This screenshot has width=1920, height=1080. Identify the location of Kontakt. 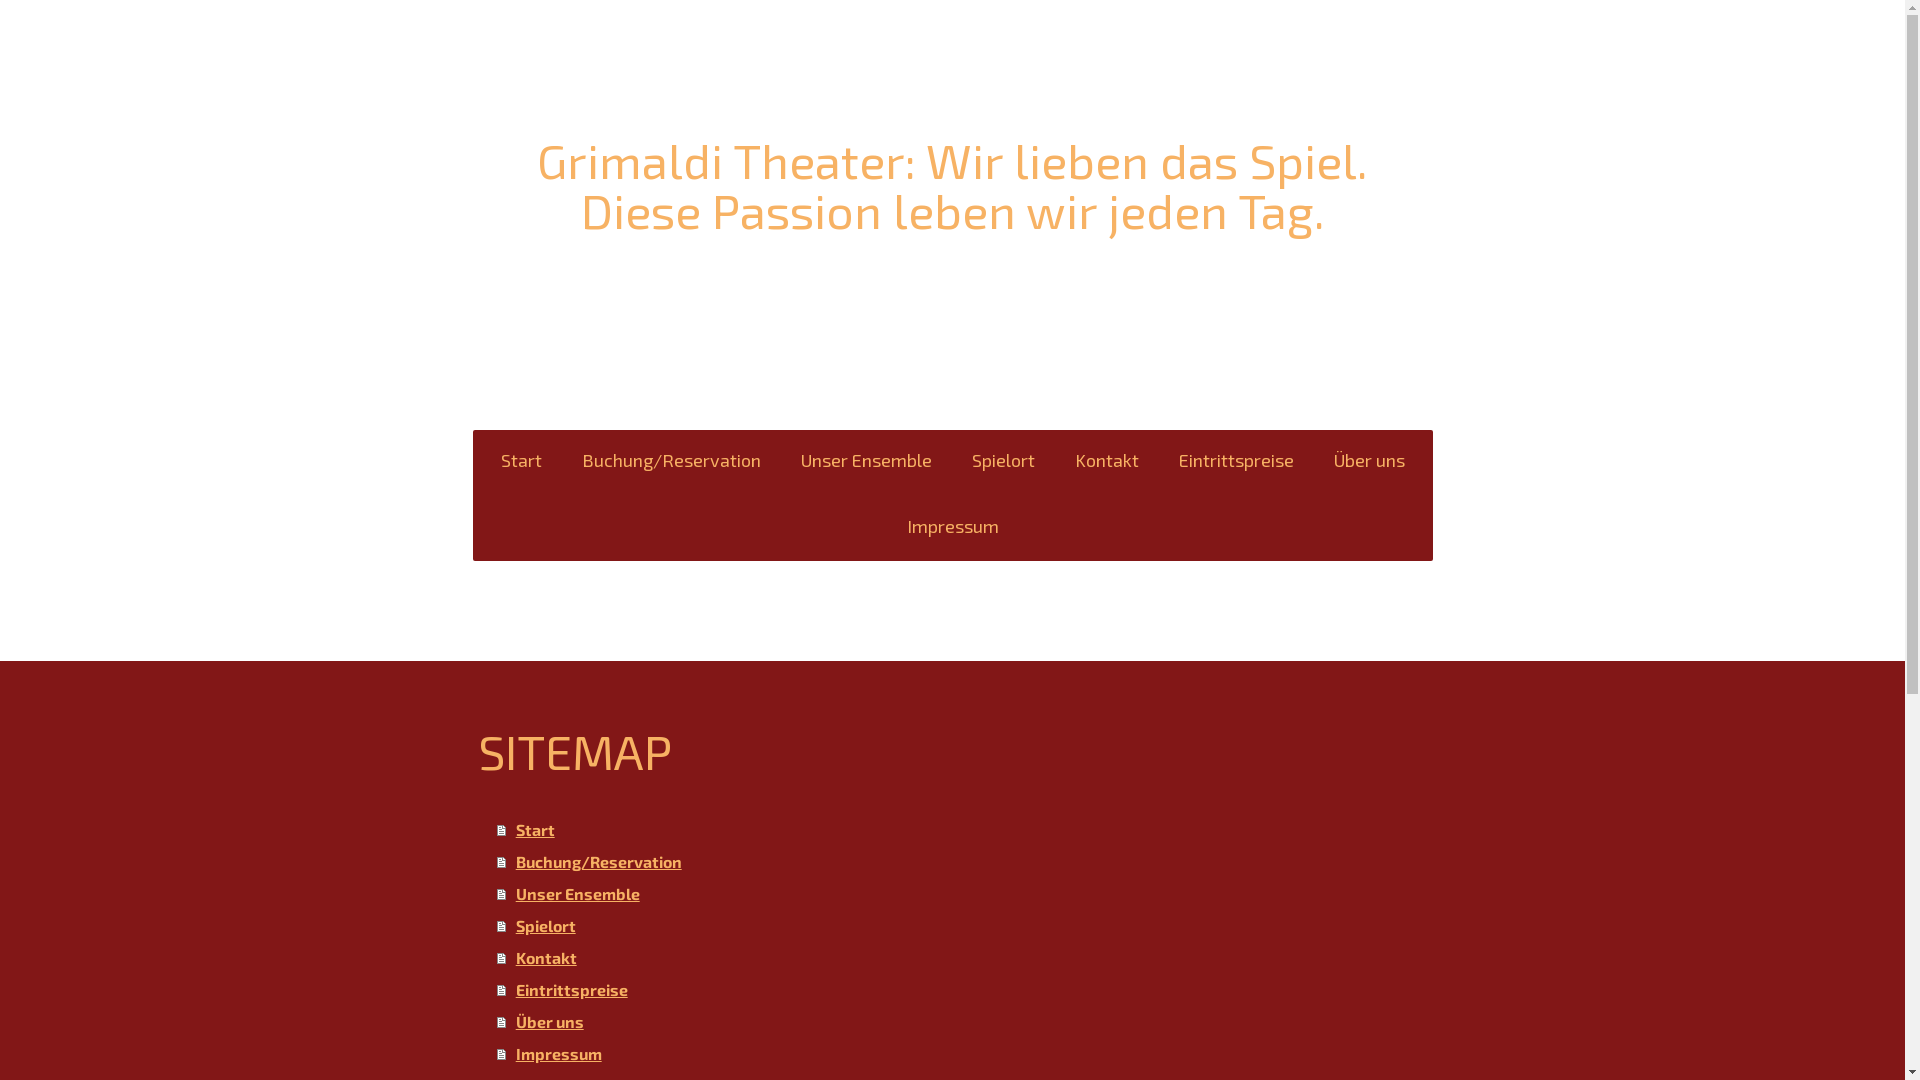
(964, 958).